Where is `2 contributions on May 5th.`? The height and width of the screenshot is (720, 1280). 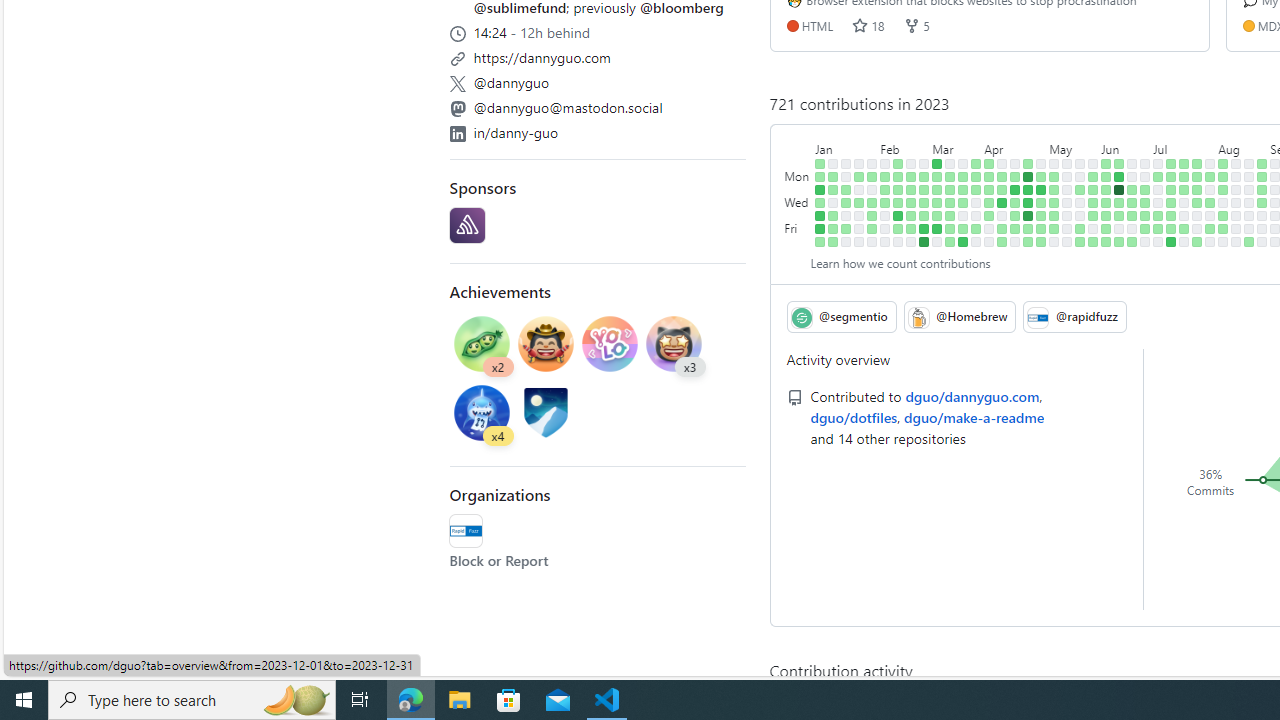
2 contributions on May 5th. is located at coordinates (1041, 228).